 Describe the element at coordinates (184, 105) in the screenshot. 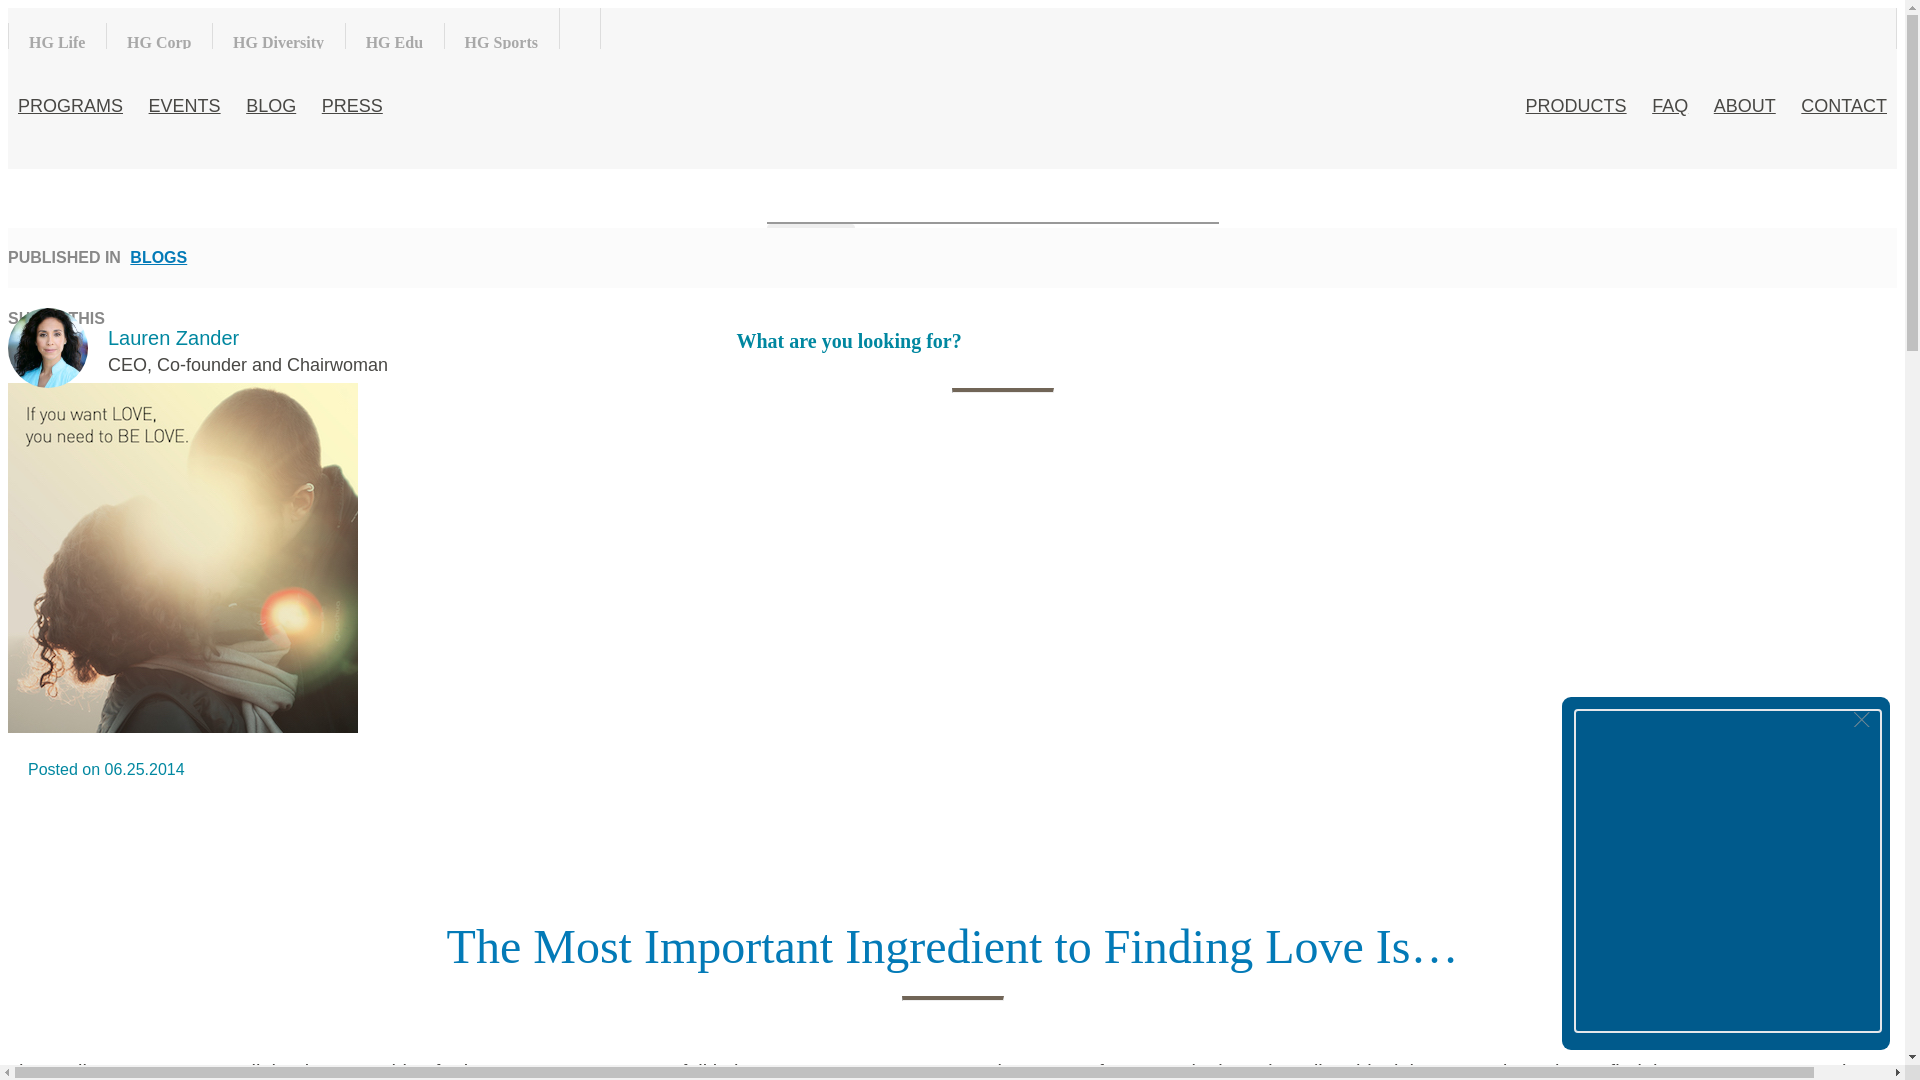

I see `EVENTS` at that location.